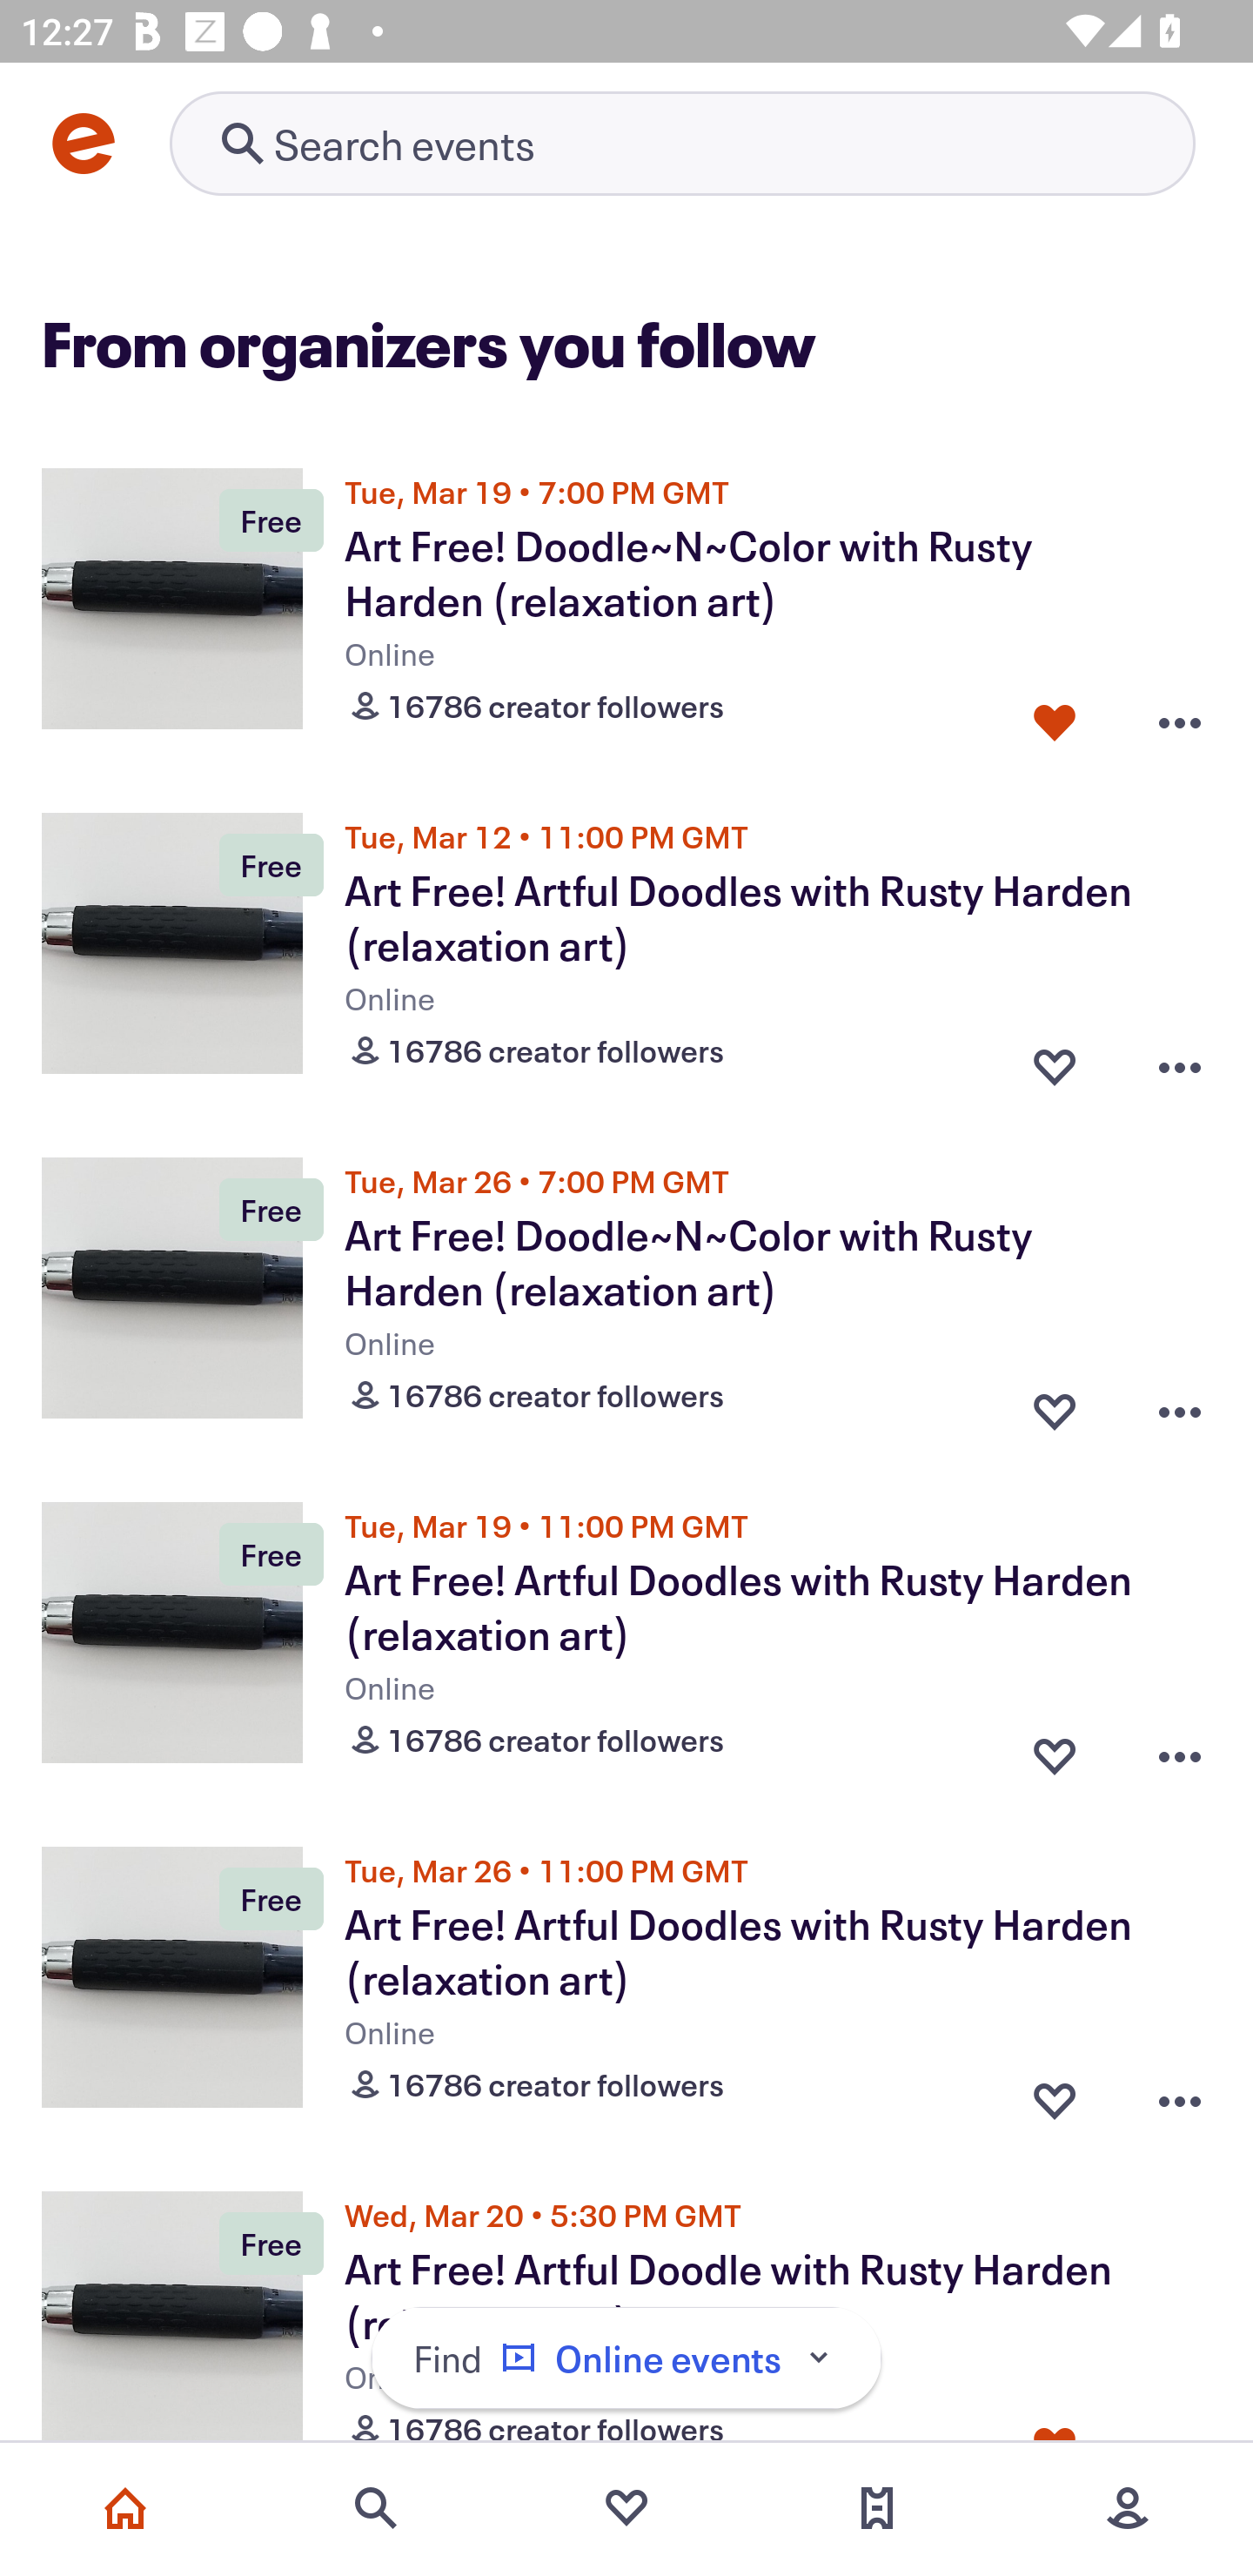 The width and height of the screenshot is (1253, 2576). What do you see at coordinates (1055, 714) in the screenshot?
I see `Favorite button` at bounding box center [1055, 714].